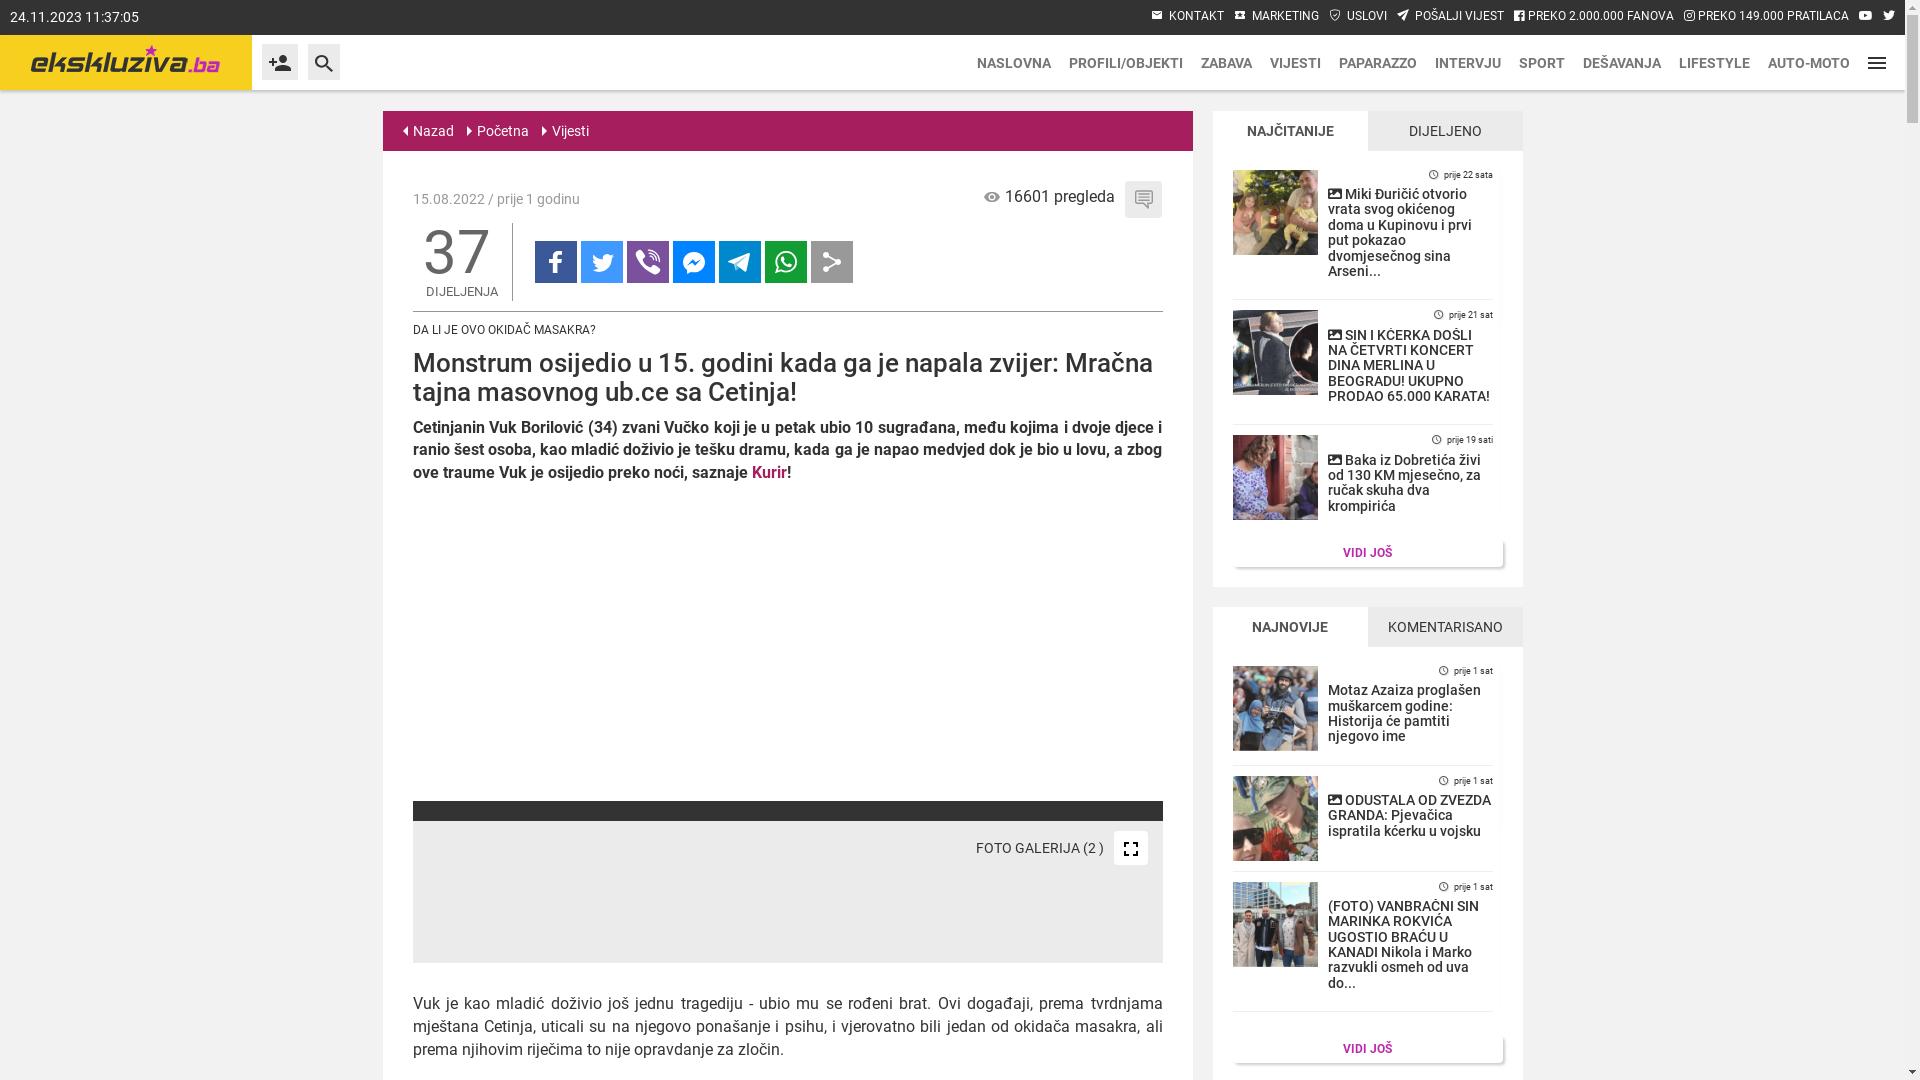  Describe the element at coordinates (1014, 62) in the screenshot. I see `NASLOVNA` at that location.